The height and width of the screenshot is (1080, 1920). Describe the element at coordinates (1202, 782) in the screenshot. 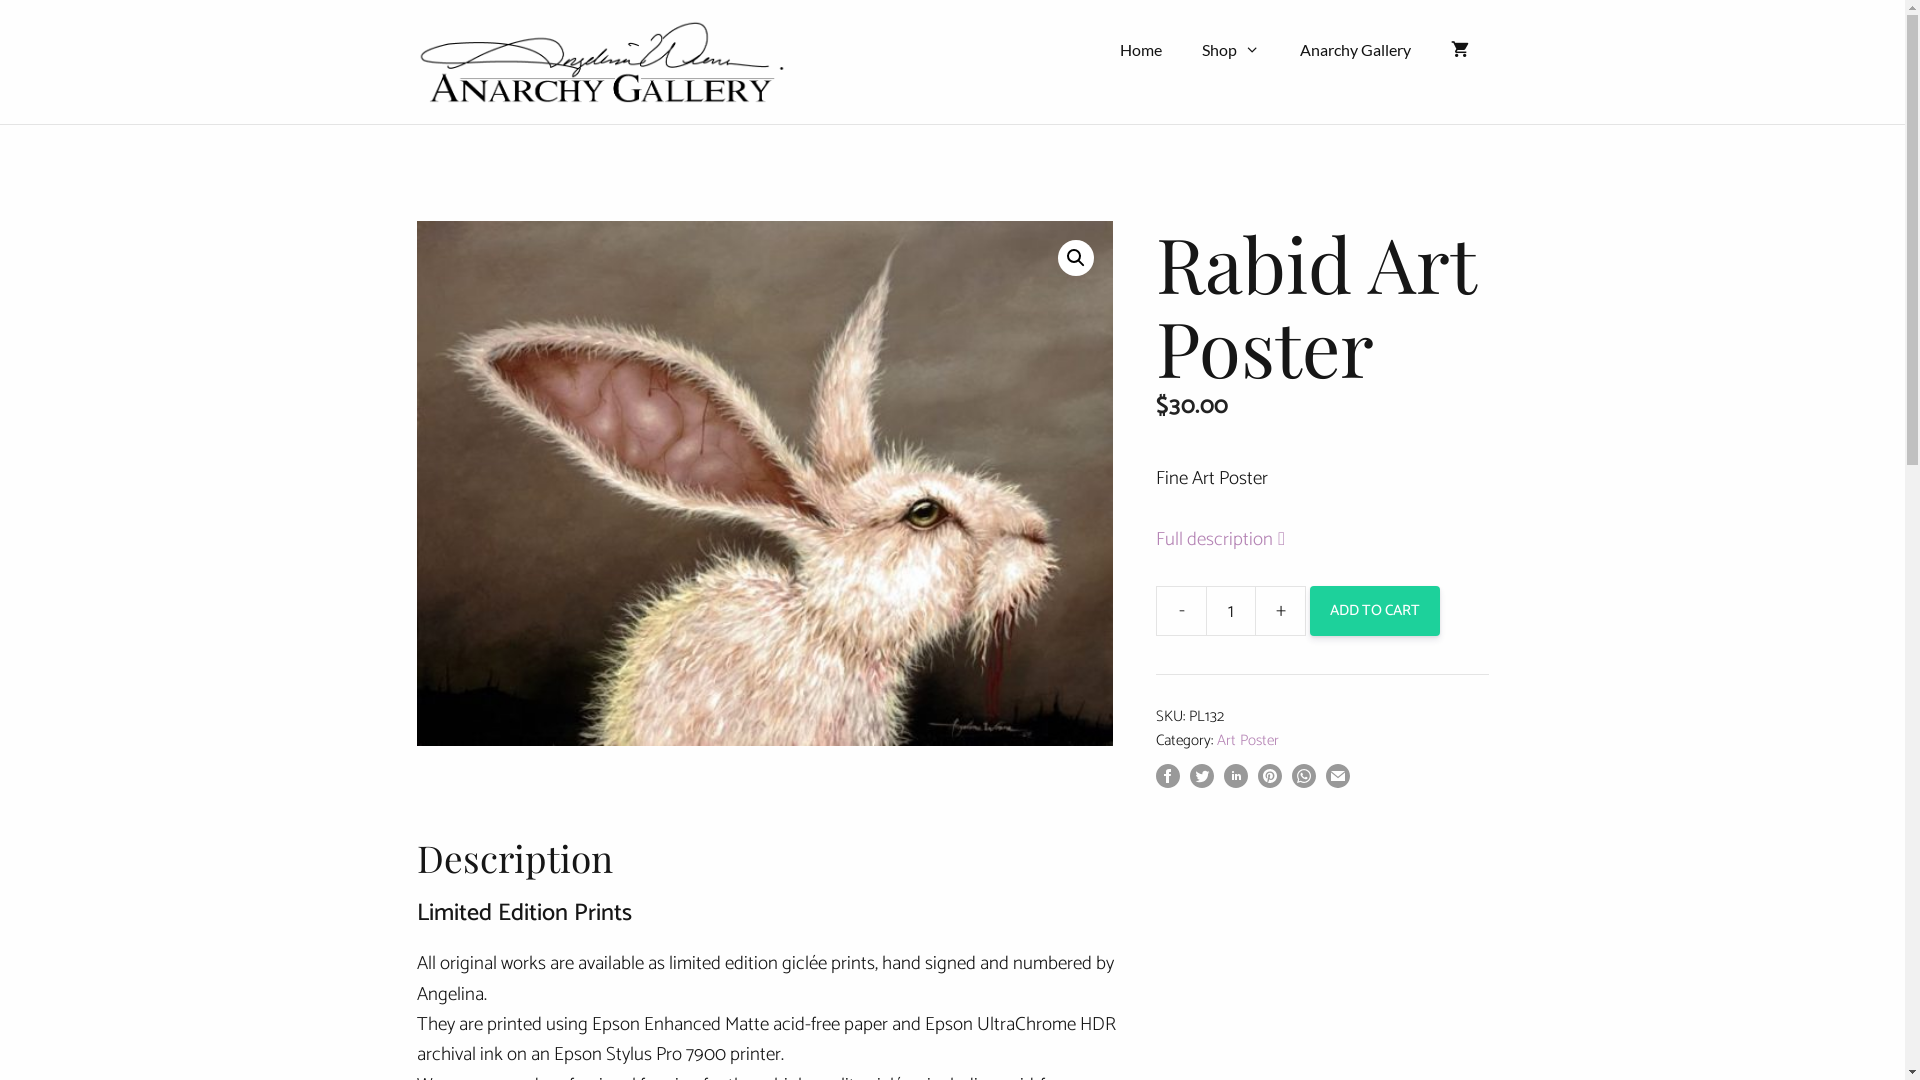

I see `Tweet this post!` at that location.